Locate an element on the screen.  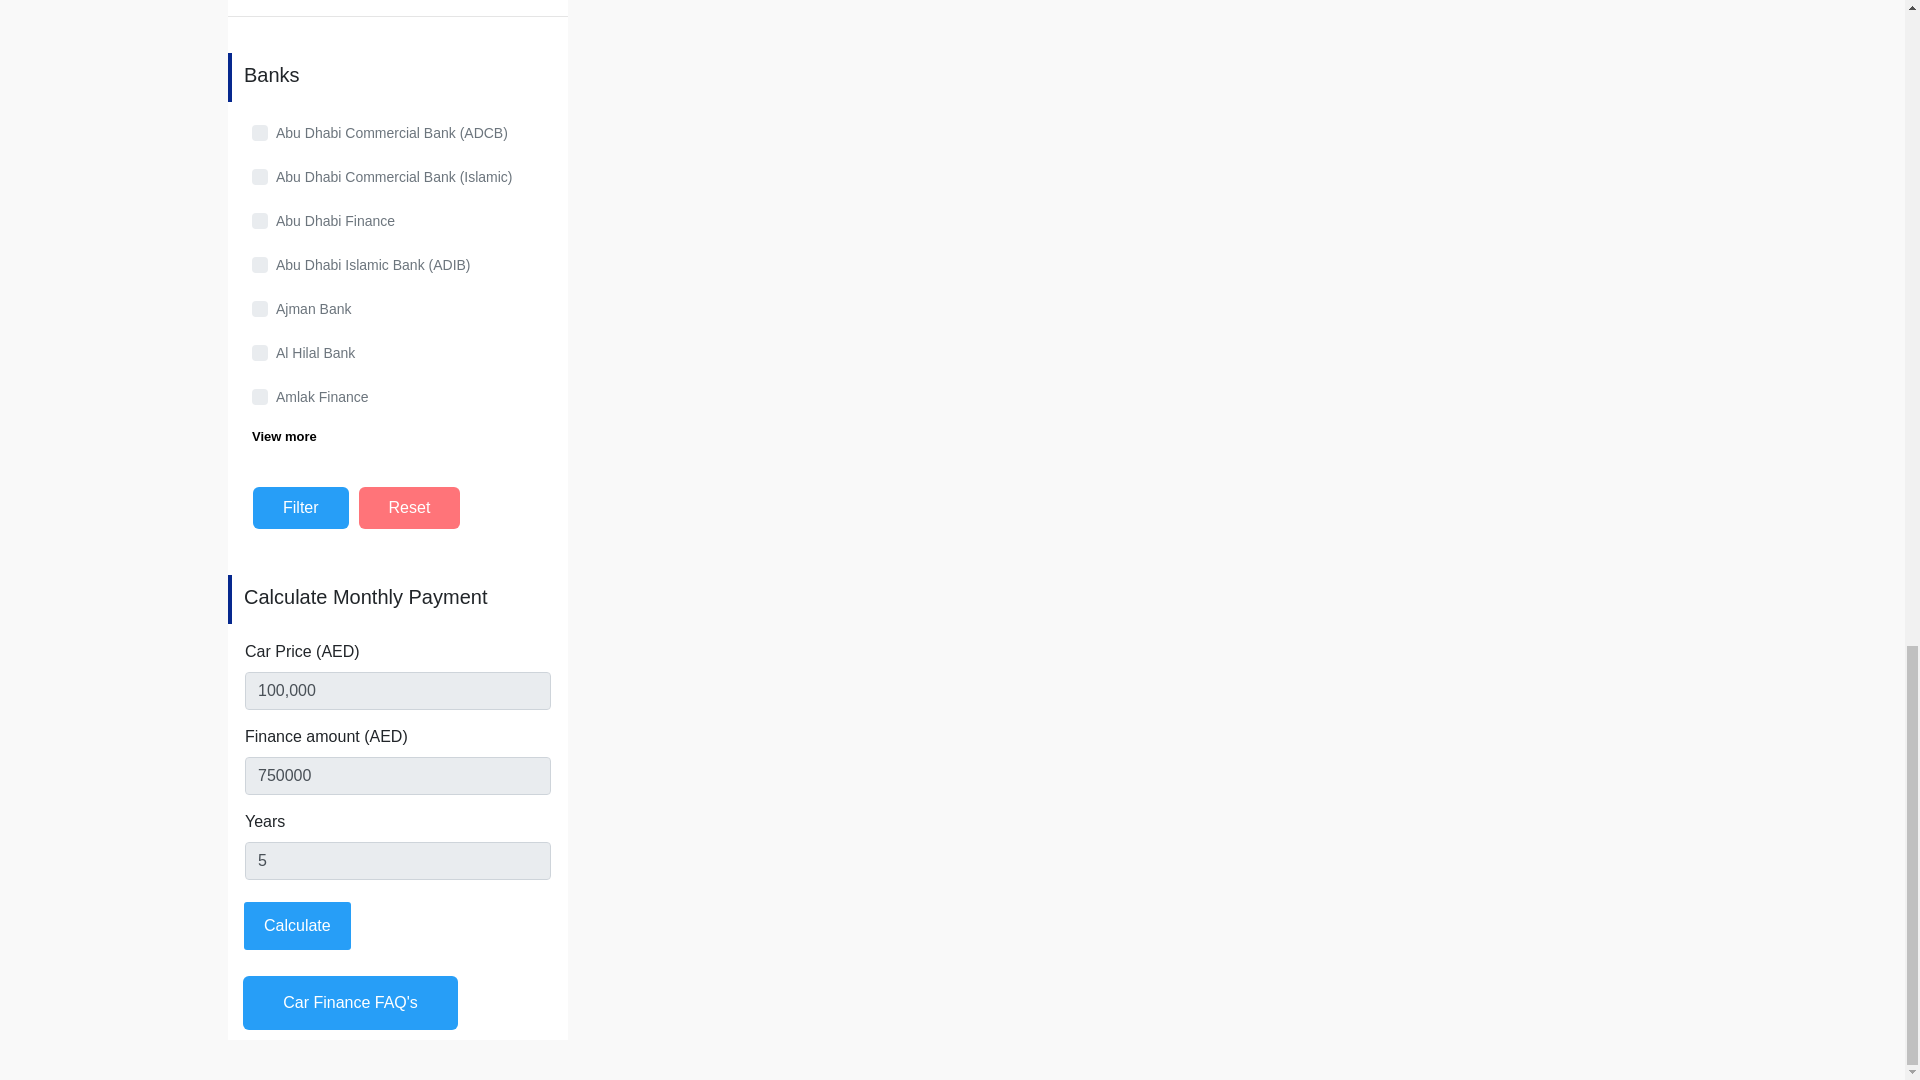
5 is located at coordinates (398, 860).